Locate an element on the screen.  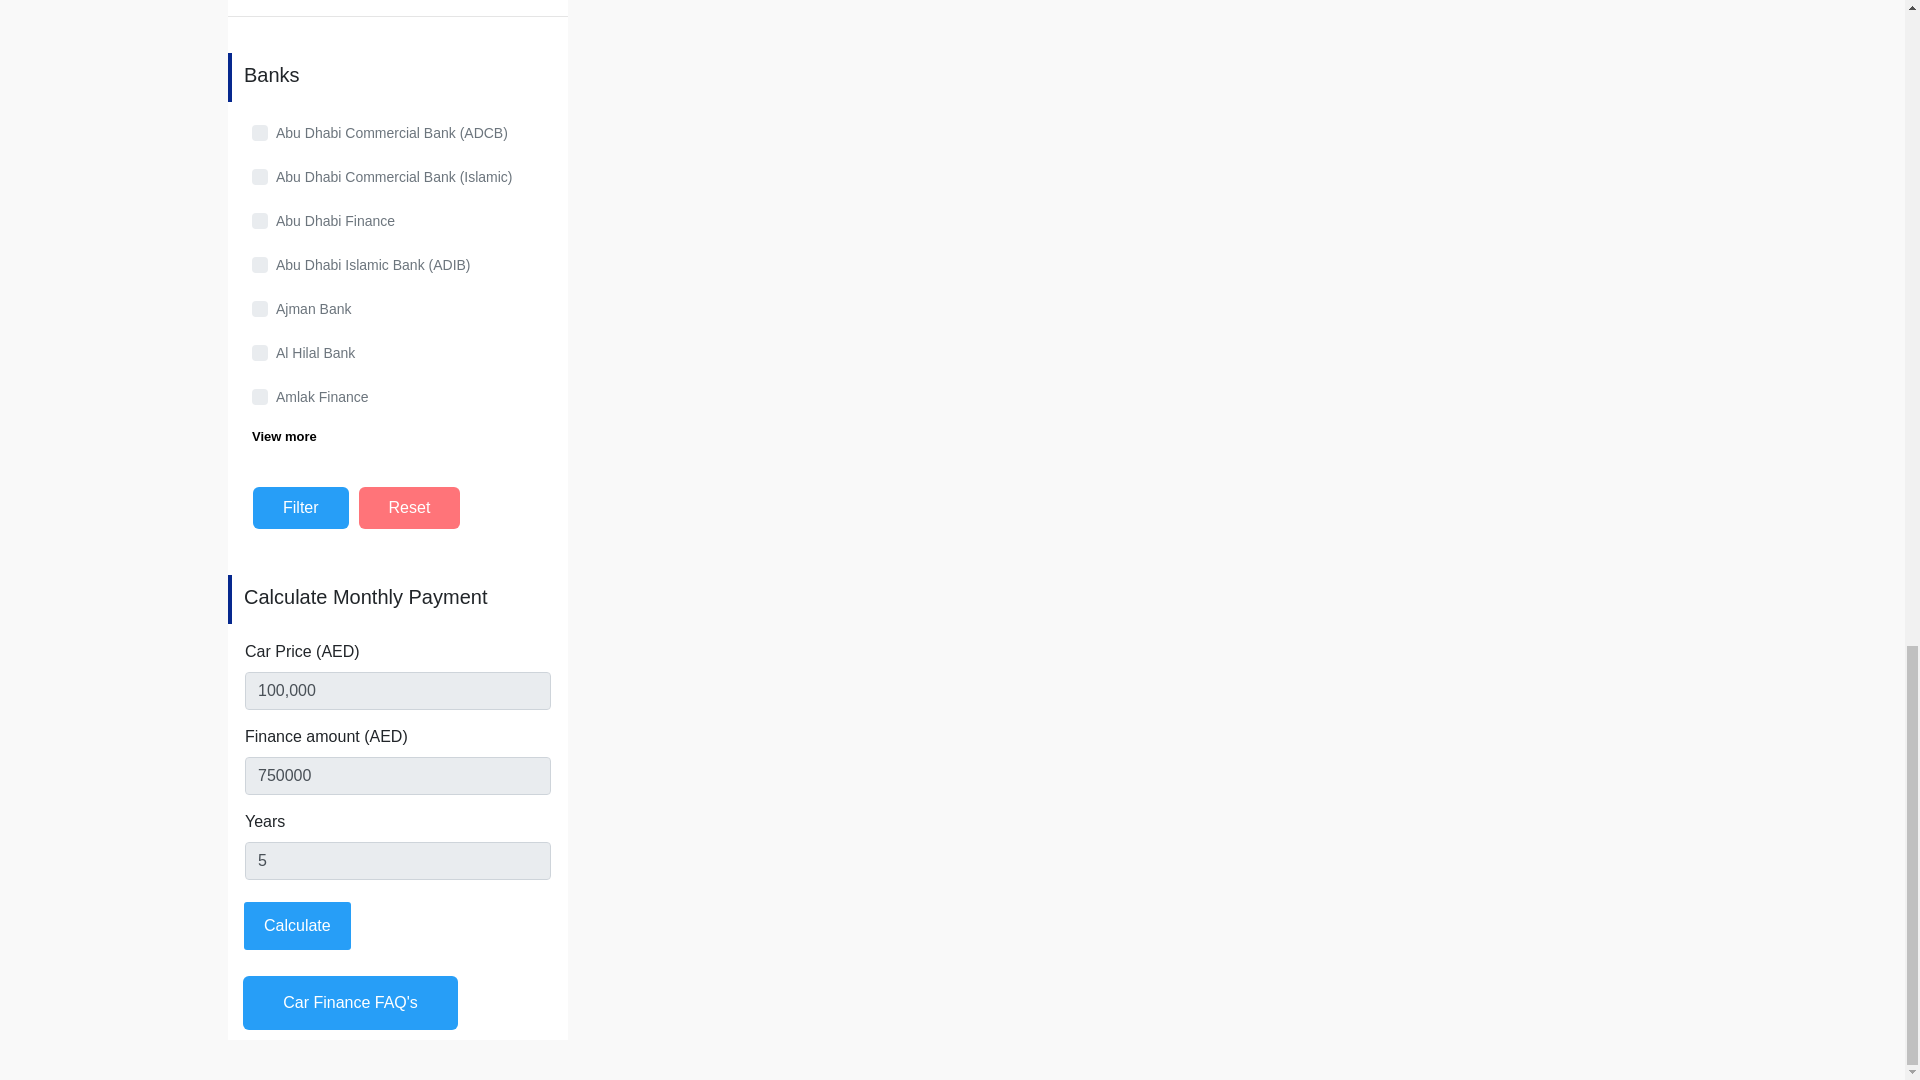
5 is located at coordinates (398, 860).